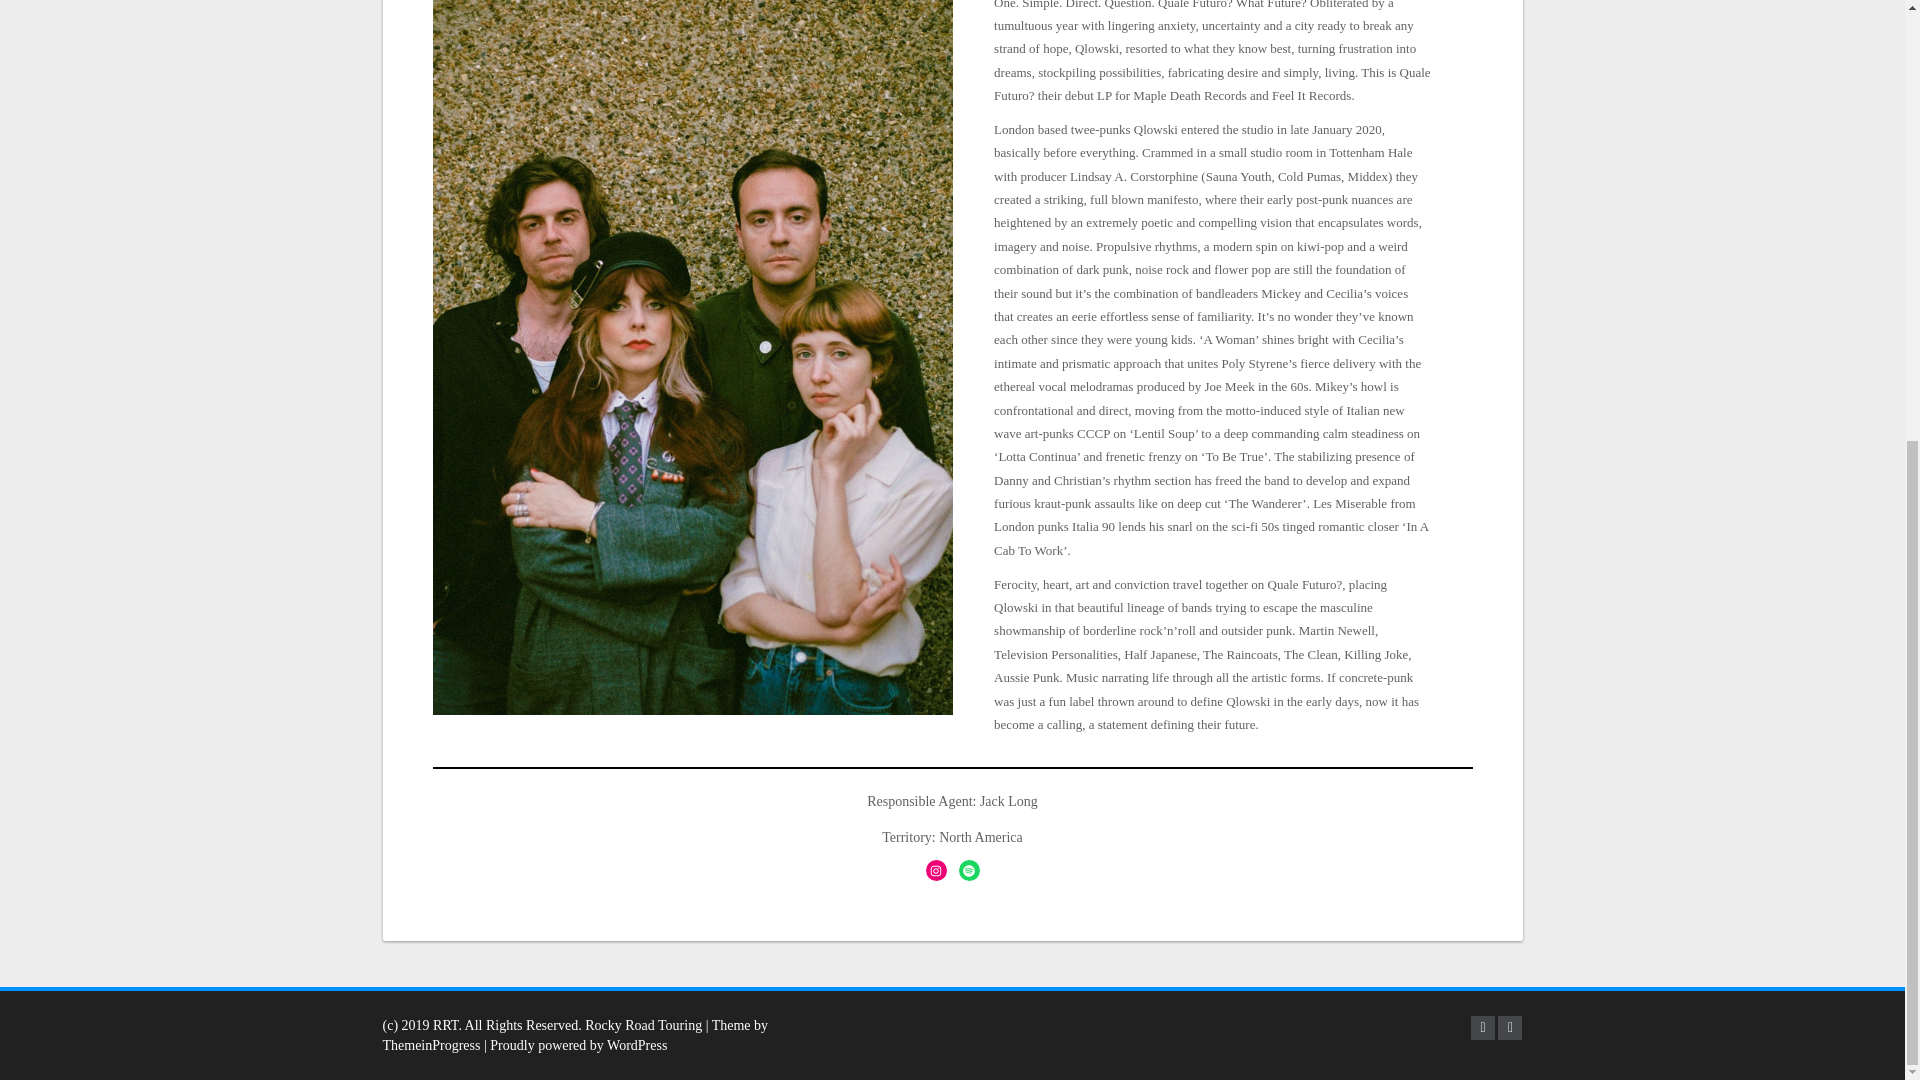 The width and height of the screenshot is (1920, 1080). I want to click on Jack Long, so click(1008, 800).